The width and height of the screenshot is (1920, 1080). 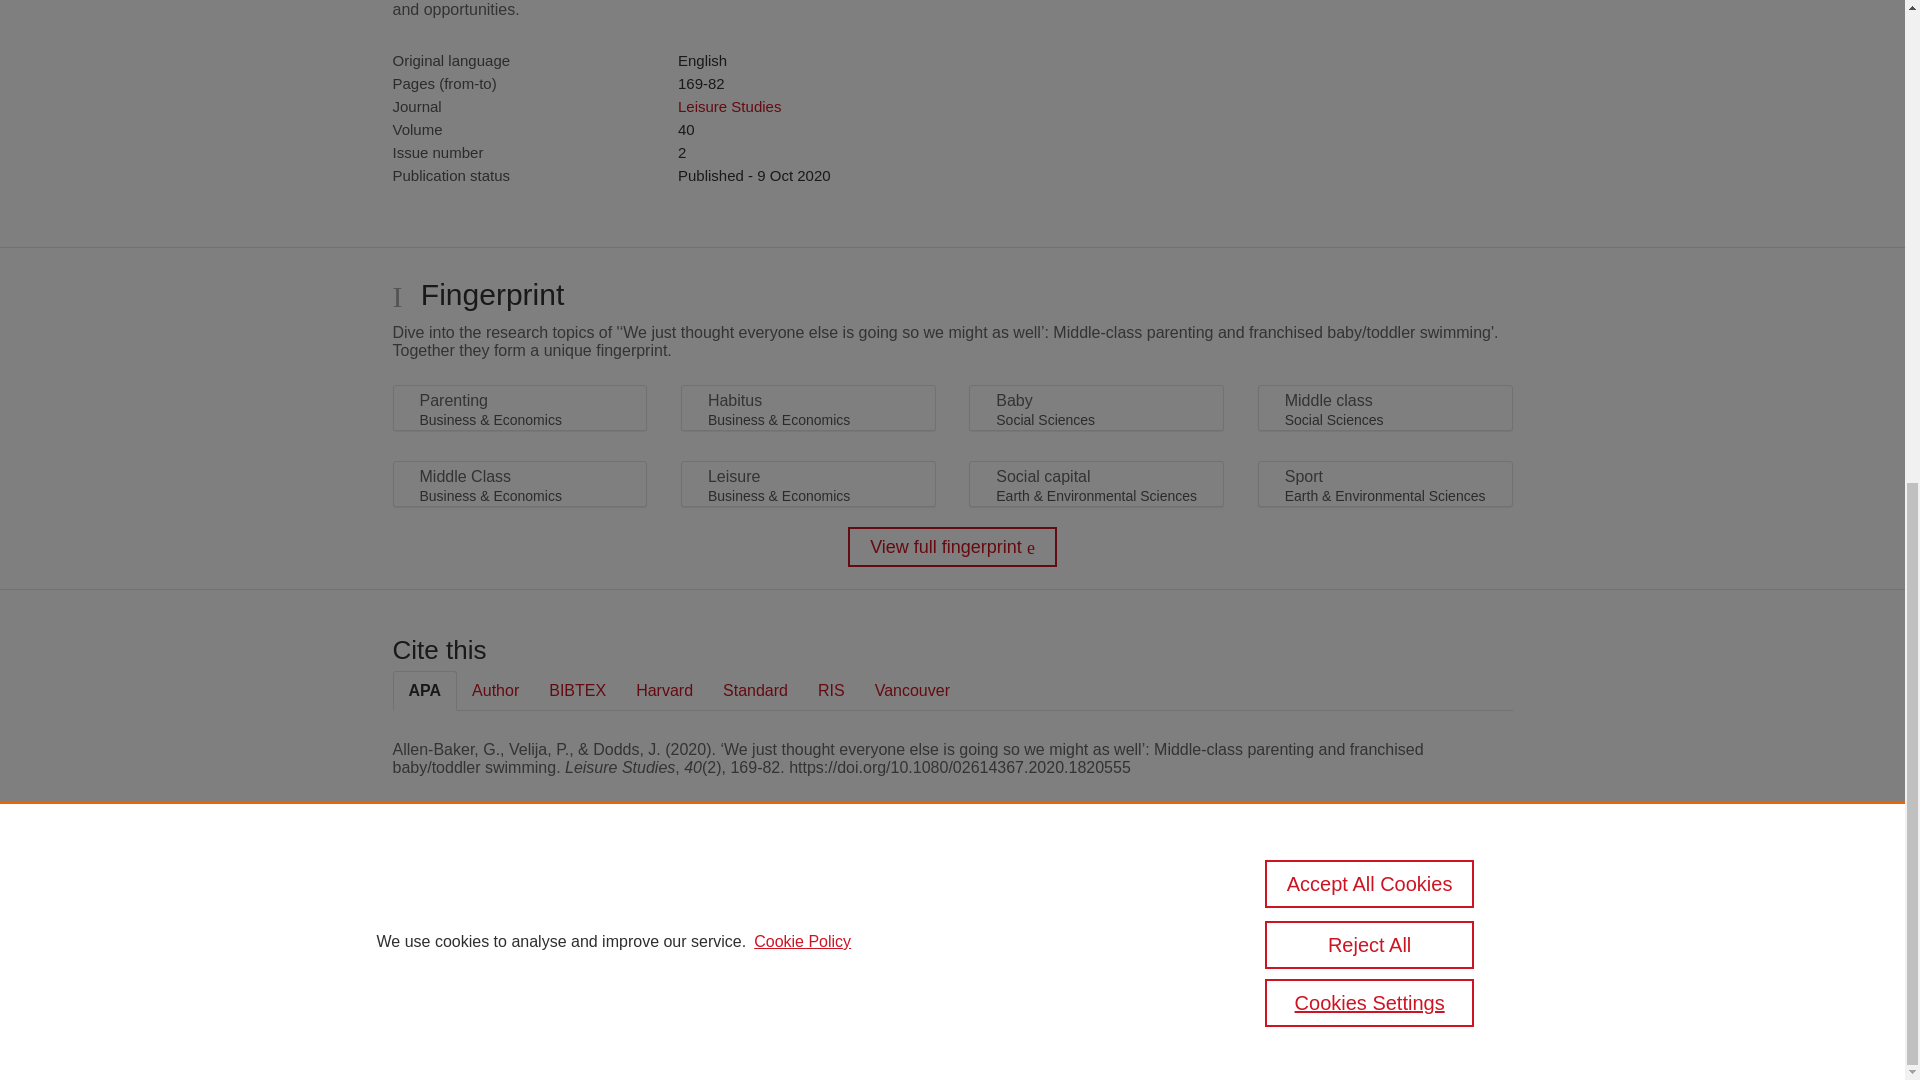 I want to click on View full fingerprint, so click(x=952, y=547).